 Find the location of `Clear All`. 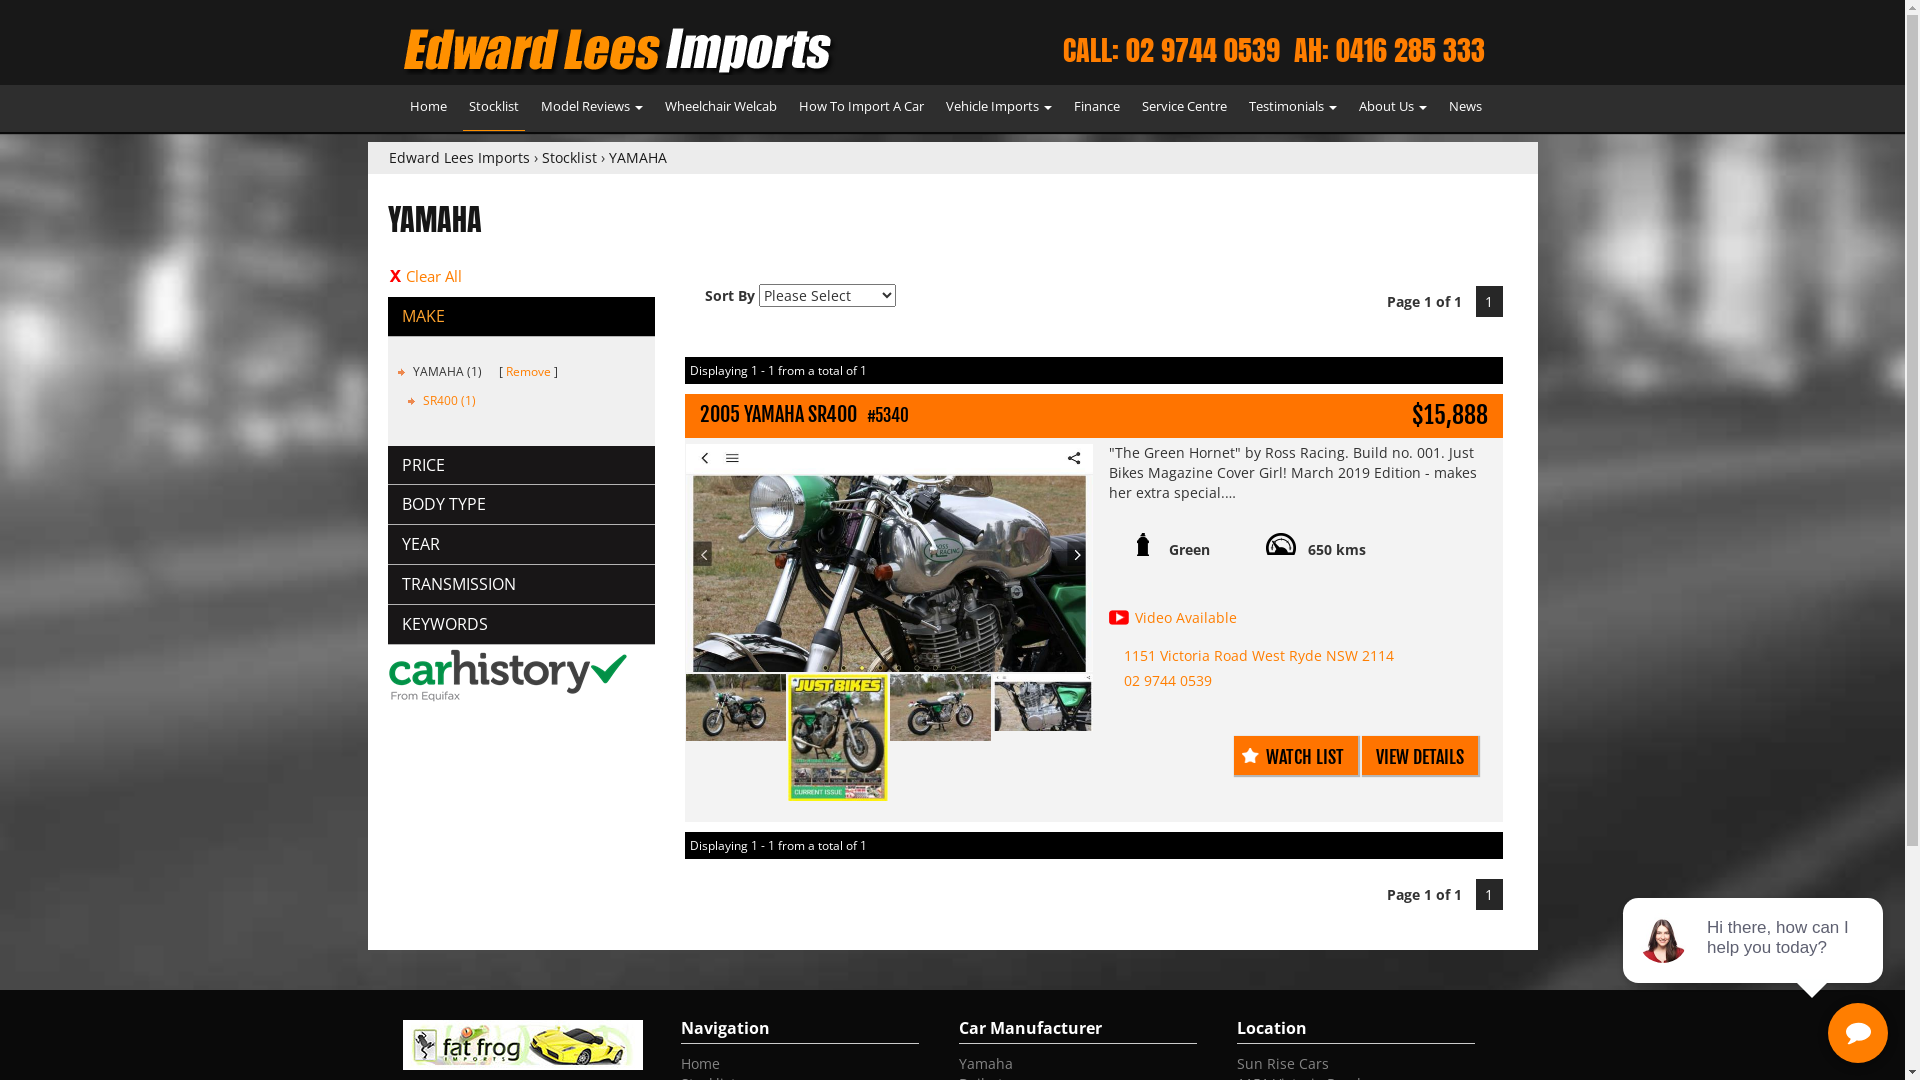

Clear All is located at coordinates (522, 276).